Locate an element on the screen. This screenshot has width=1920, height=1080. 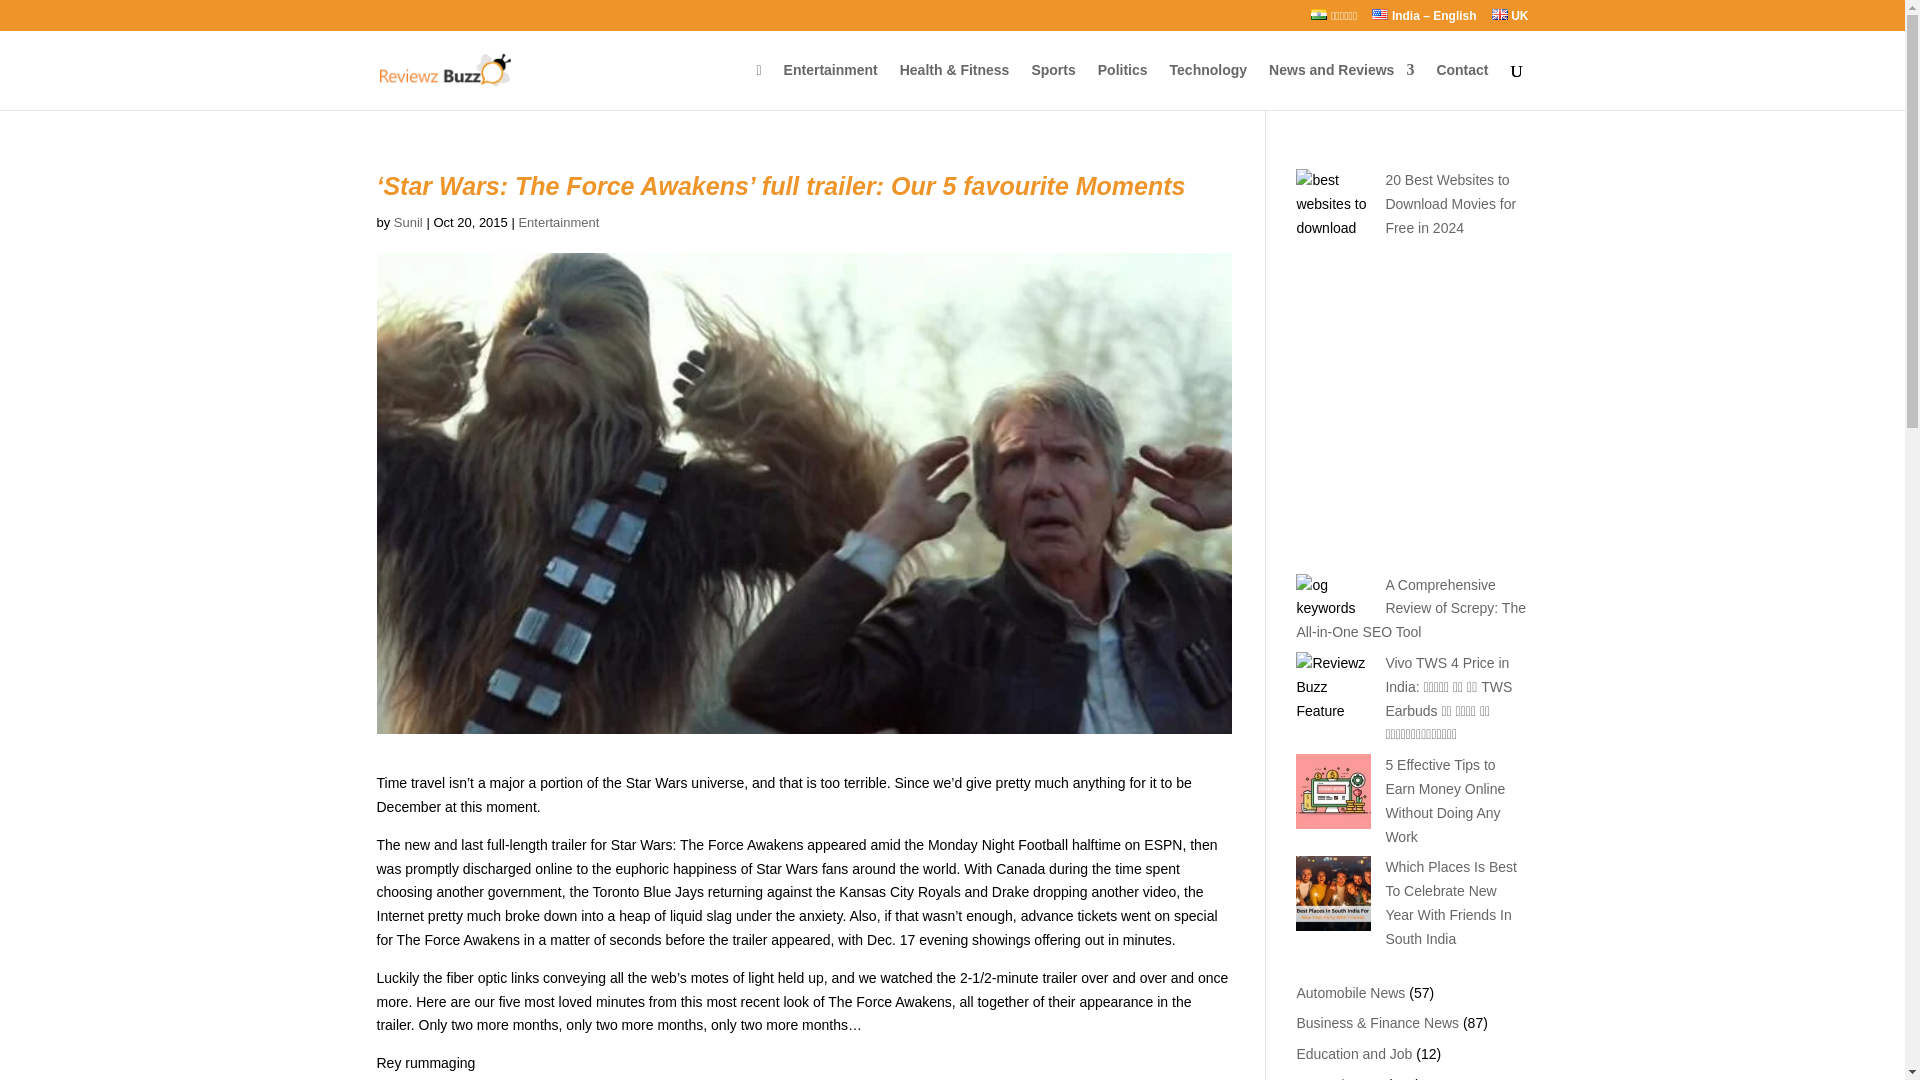
Sunil is located at coordinates (408, 222).